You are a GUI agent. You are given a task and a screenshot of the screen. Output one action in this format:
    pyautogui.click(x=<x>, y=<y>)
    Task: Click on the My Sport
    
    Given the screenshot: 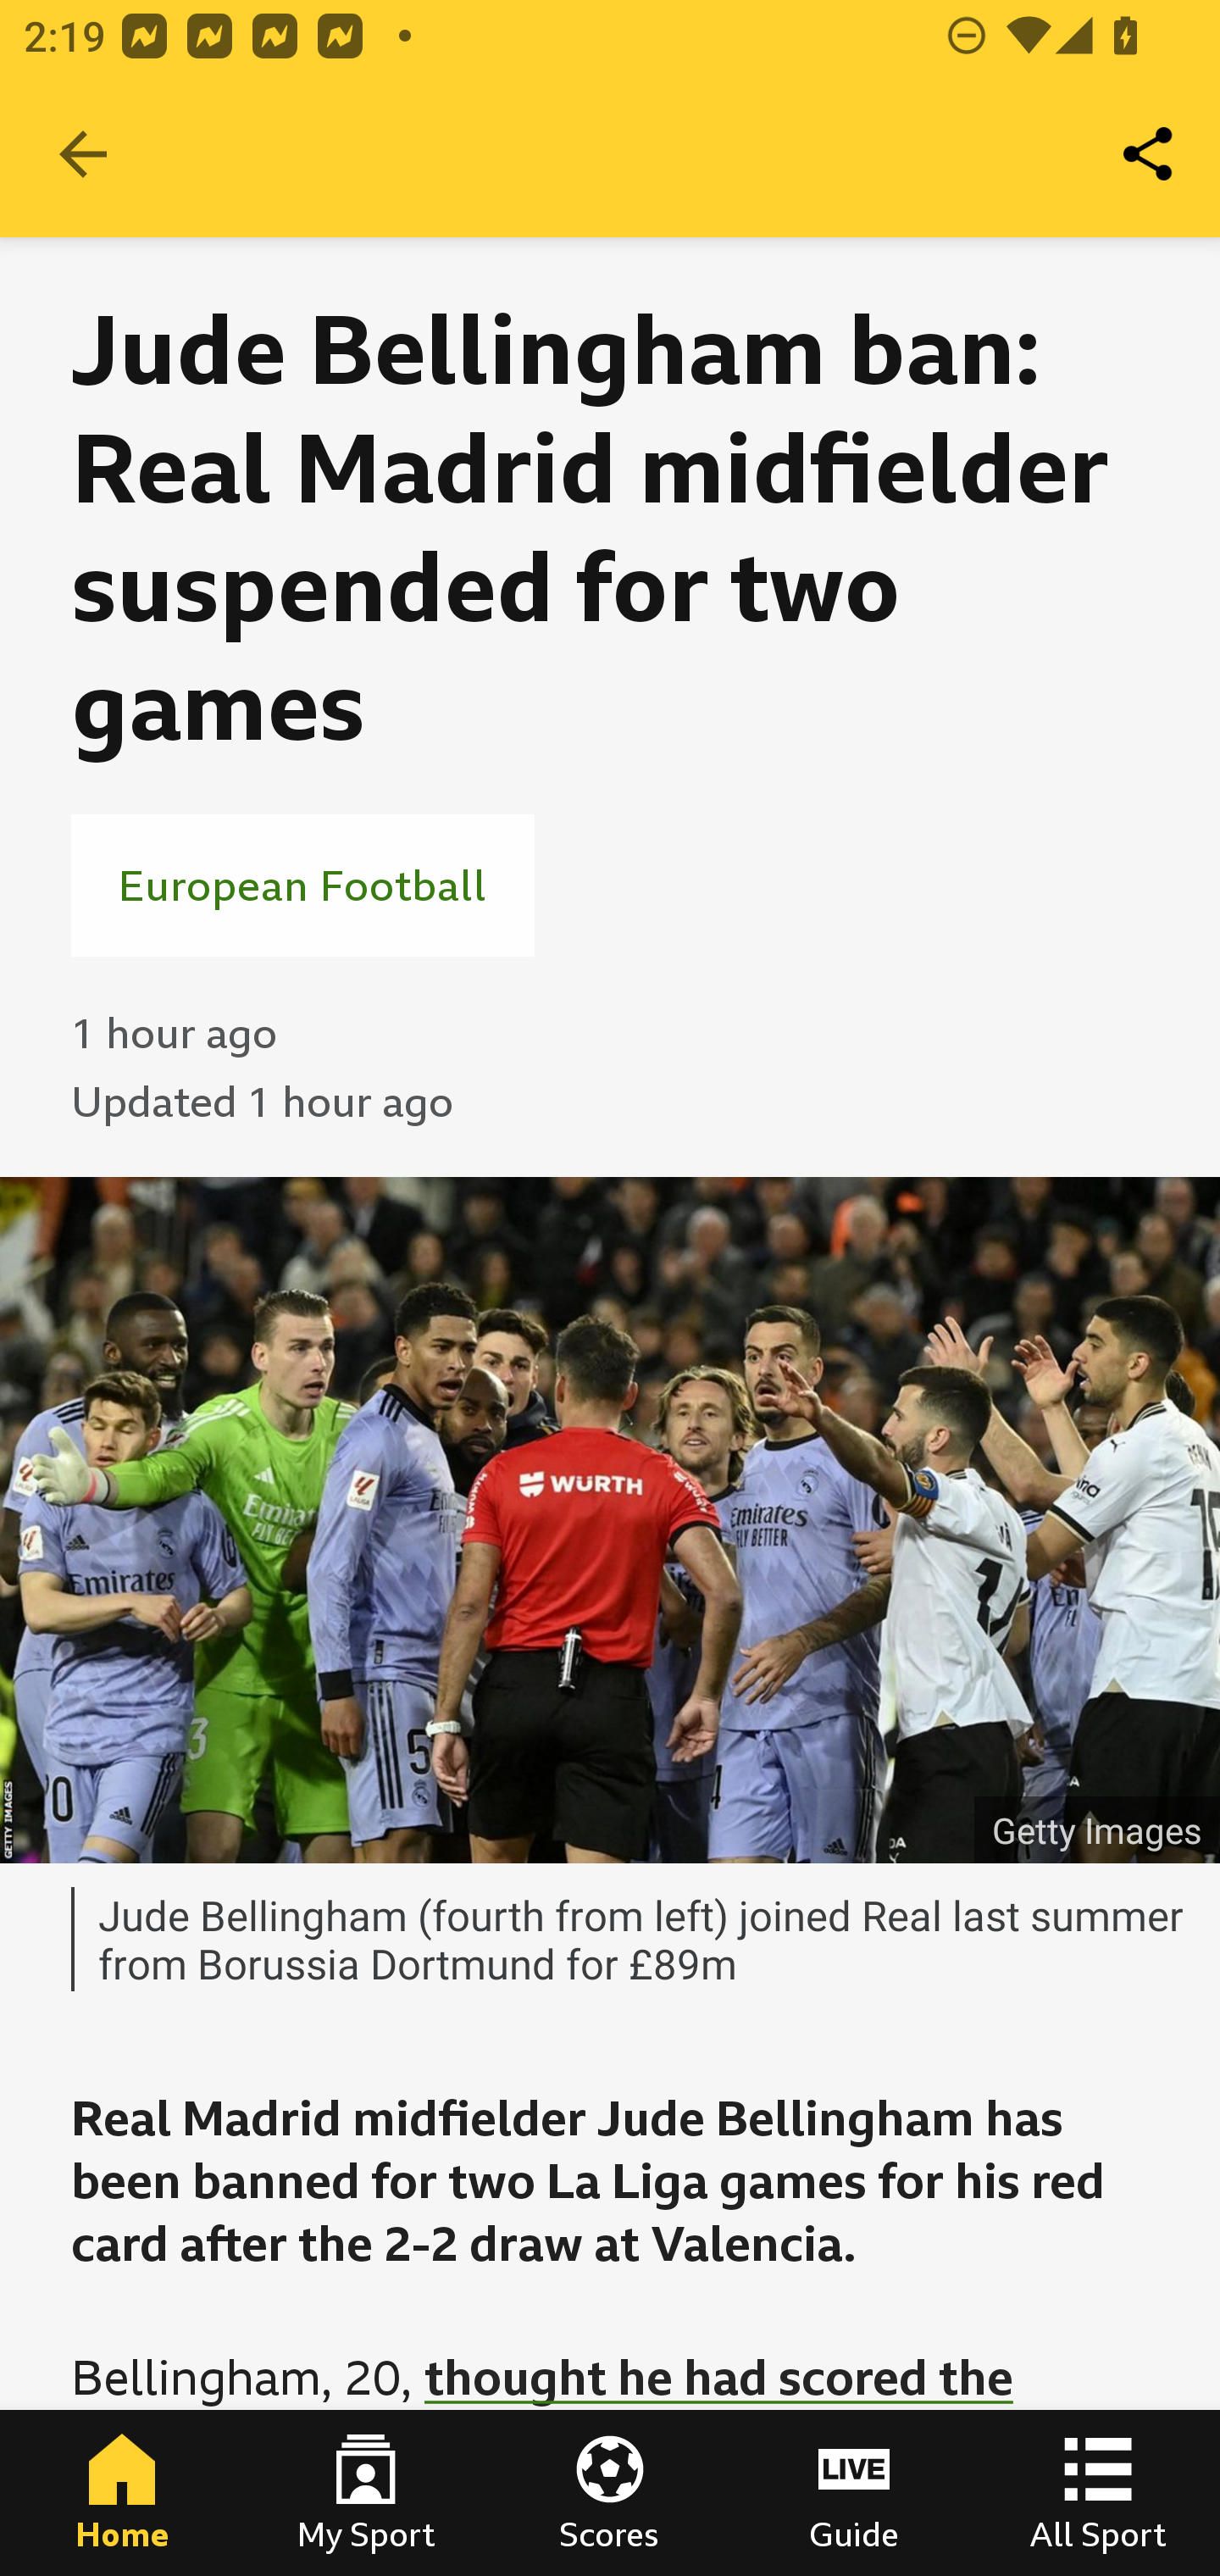 What is the action you would take?
    pyautogui.click(x=366, y=2493)
    